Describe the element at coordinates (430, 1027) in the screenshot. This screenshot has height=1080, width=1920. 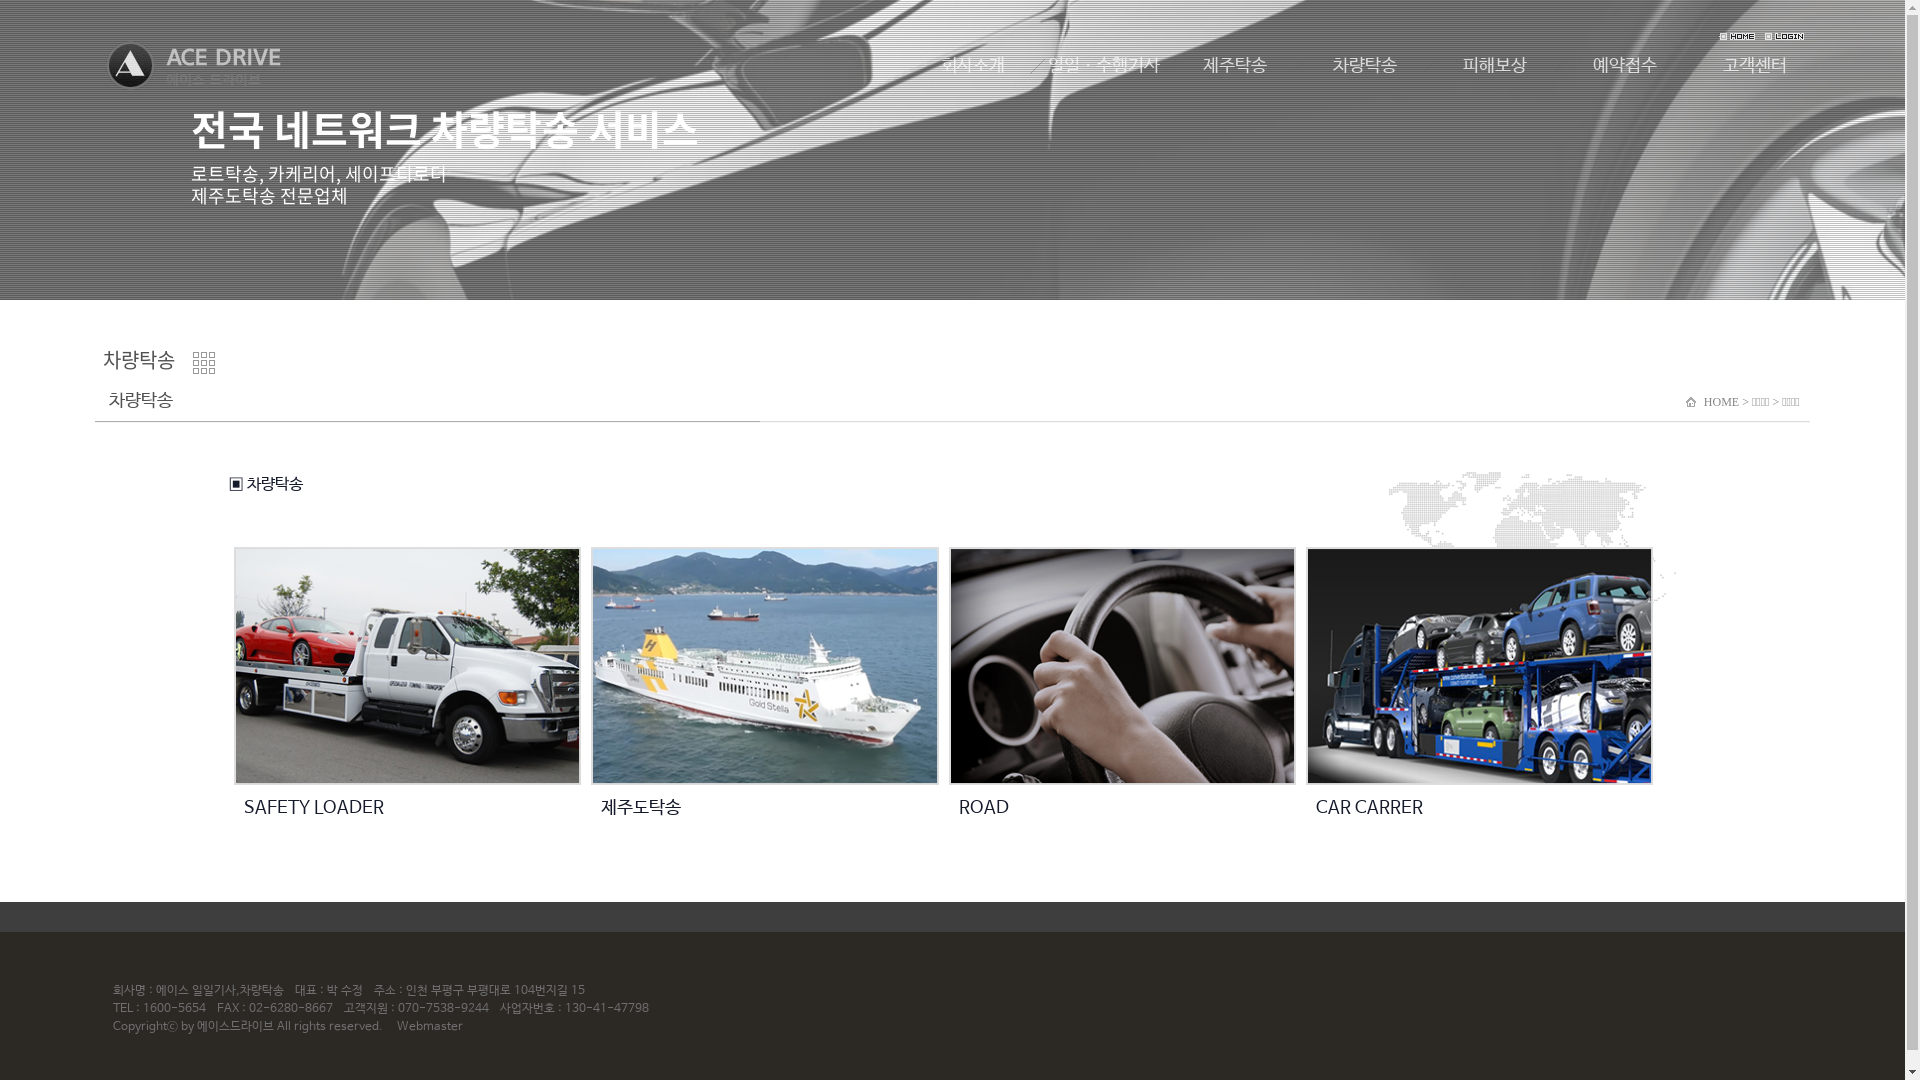
I see `Webmaster` at that location.